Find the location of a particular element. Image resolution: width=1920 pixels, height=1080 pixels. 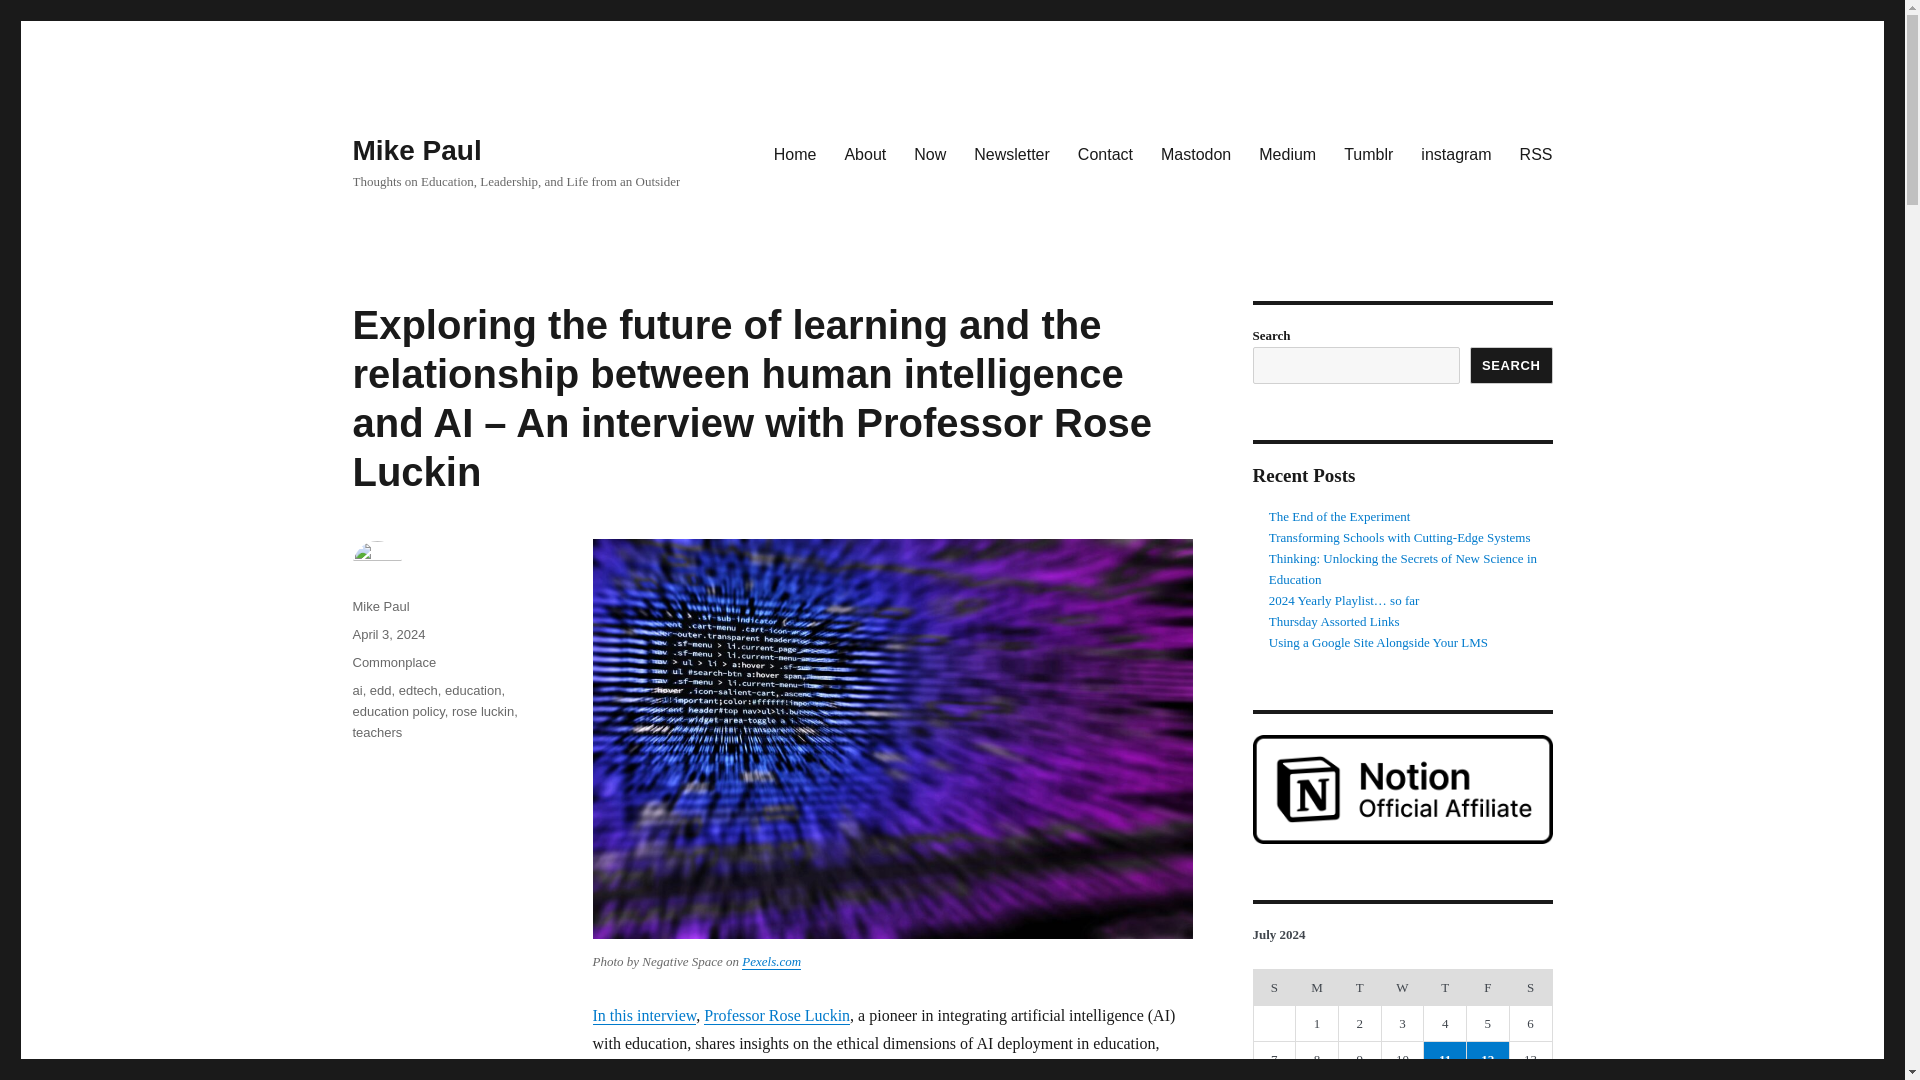

Tuesday is located at coordinates (1359, 986).